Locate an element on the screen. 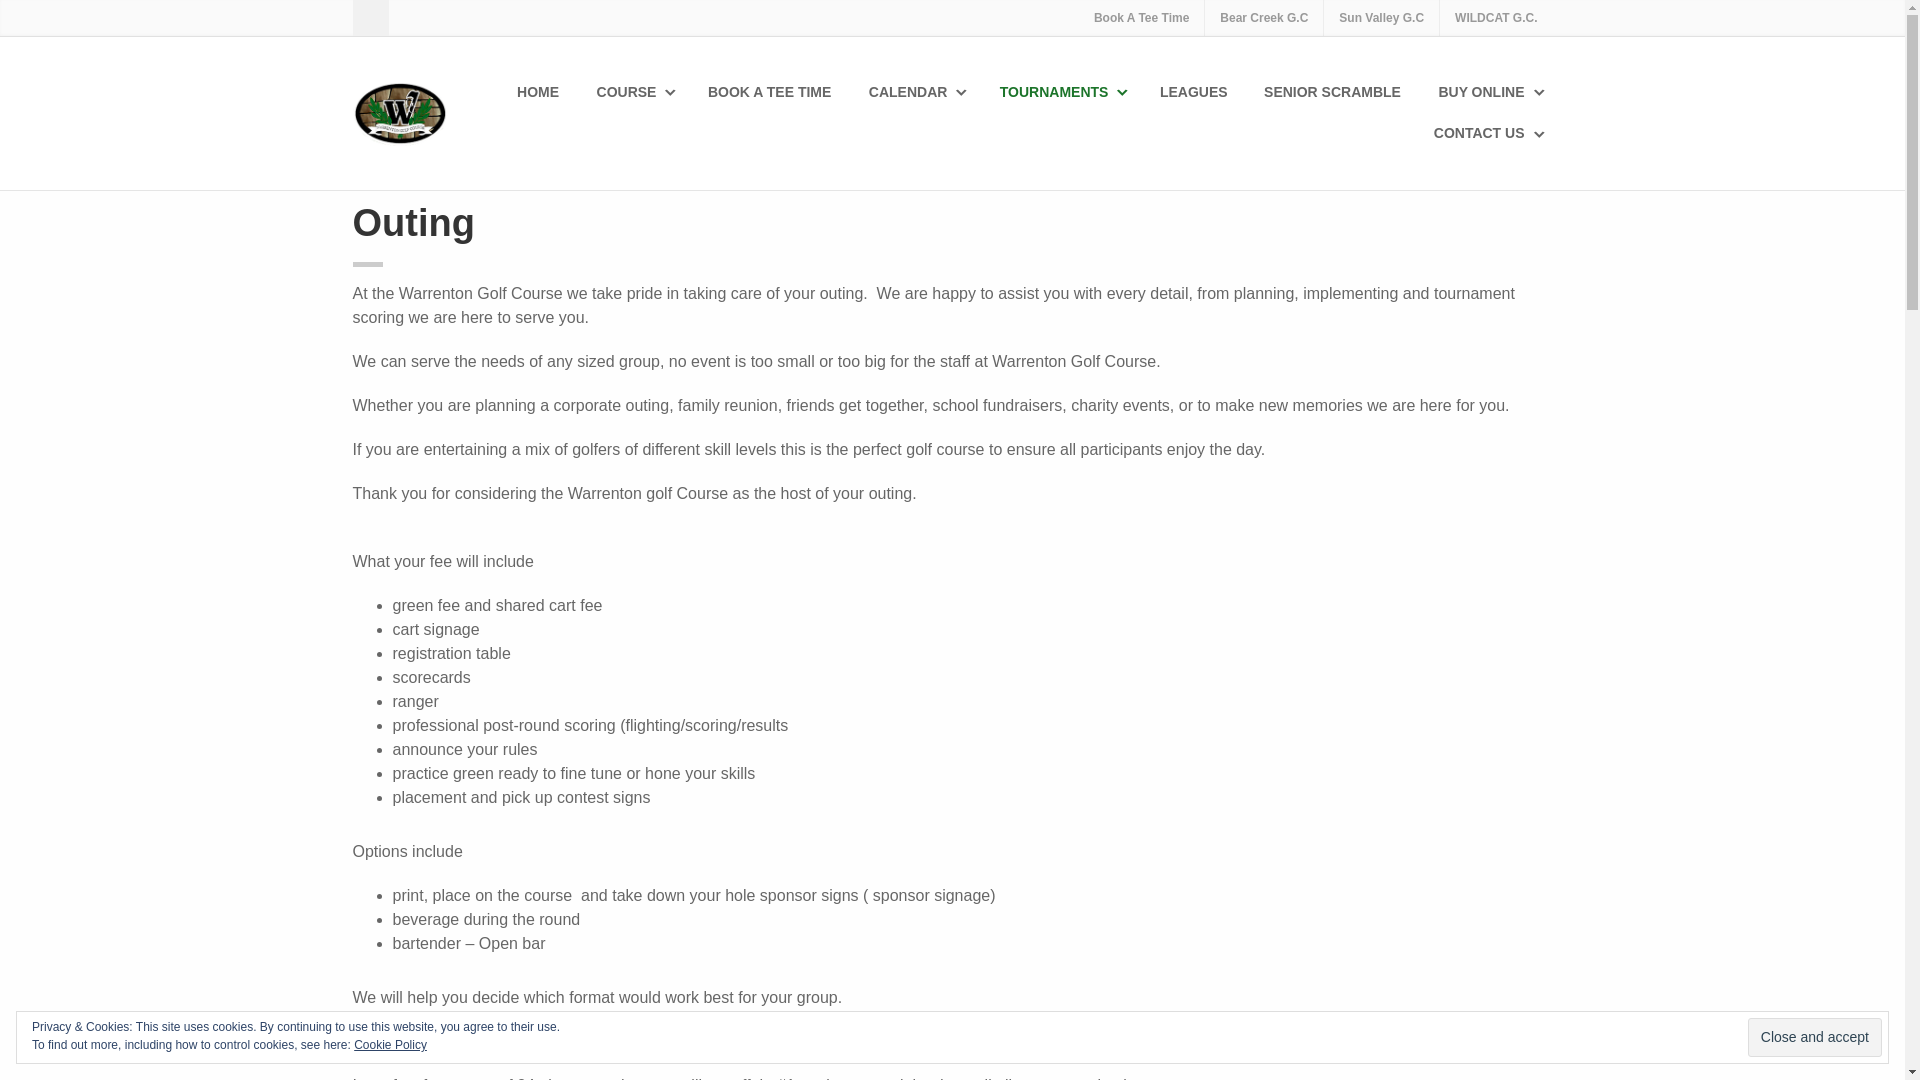 The width and height of the screenshot is (1920, 1080). TOURNAMENTS is located at coordinates (1063, 92).